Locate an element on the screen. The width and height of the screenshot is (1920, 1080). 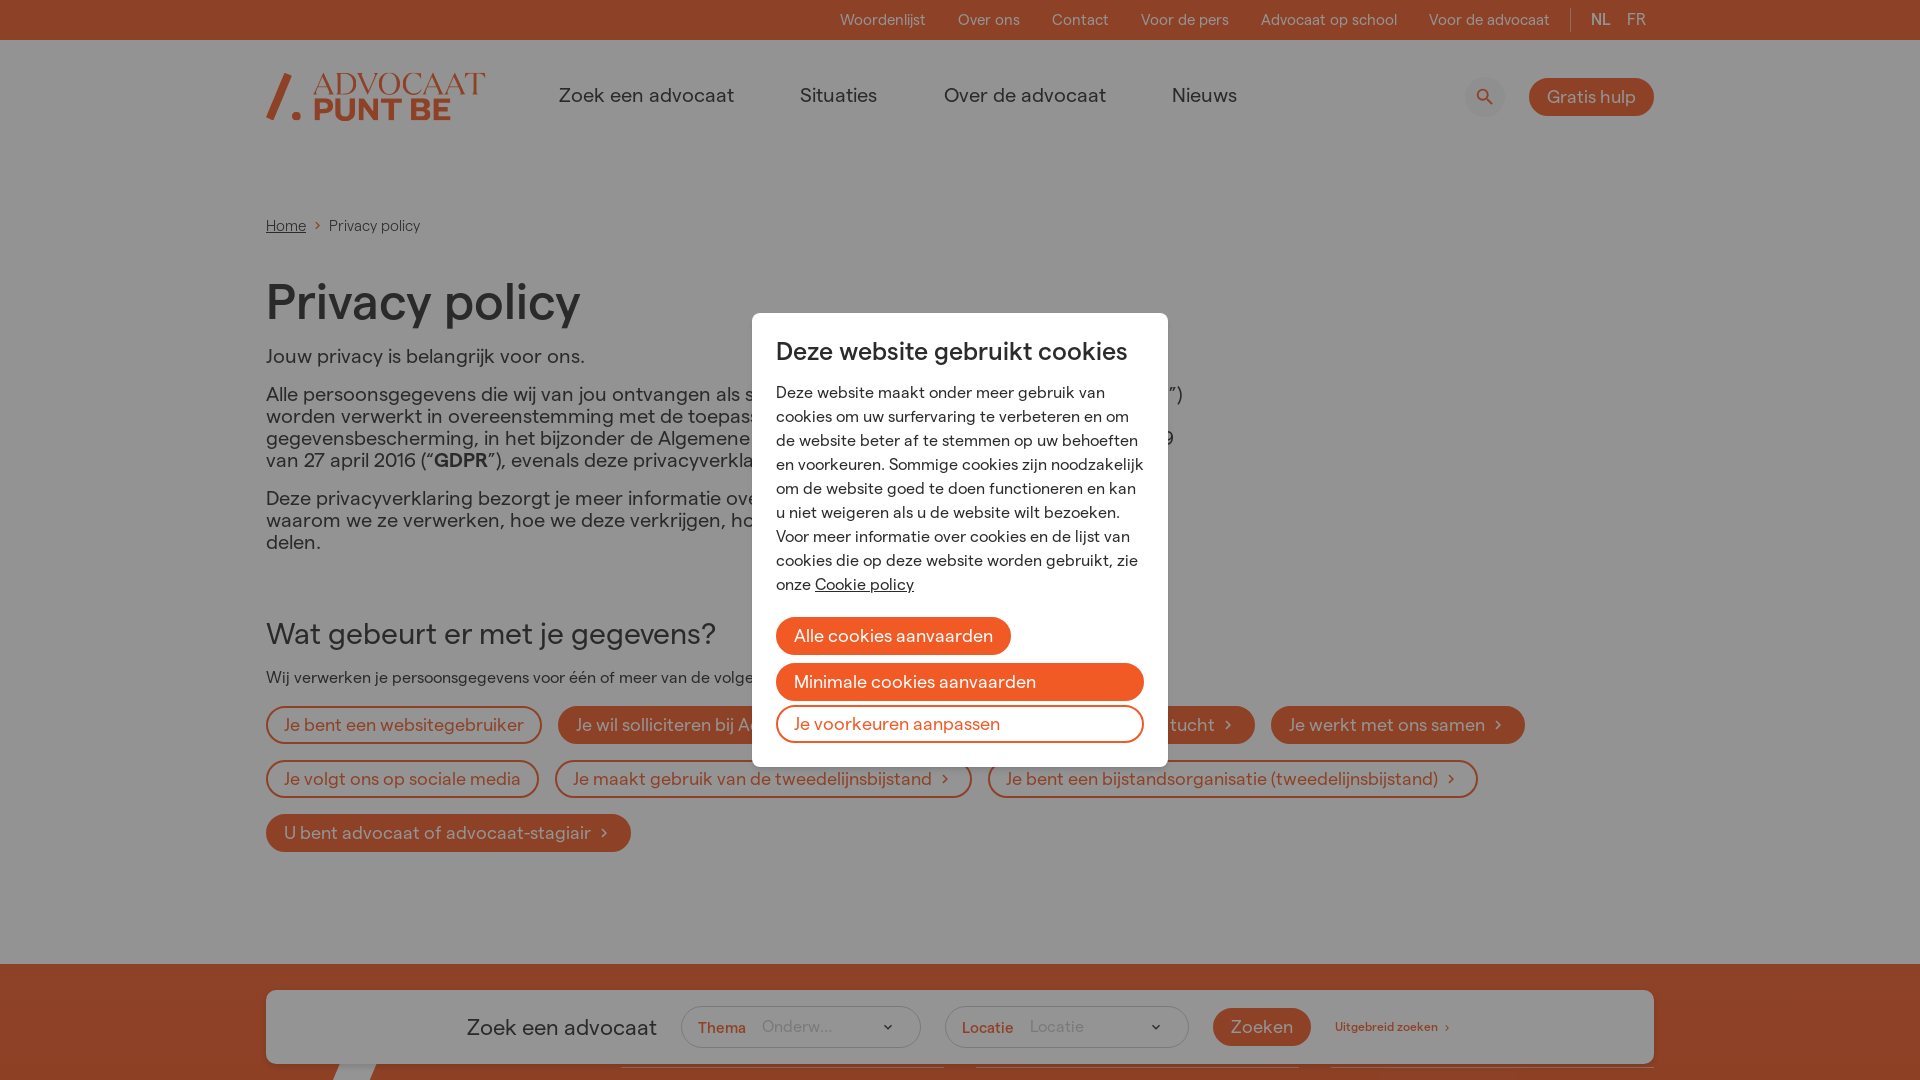
Contact is located at coordinates (1080, 20).